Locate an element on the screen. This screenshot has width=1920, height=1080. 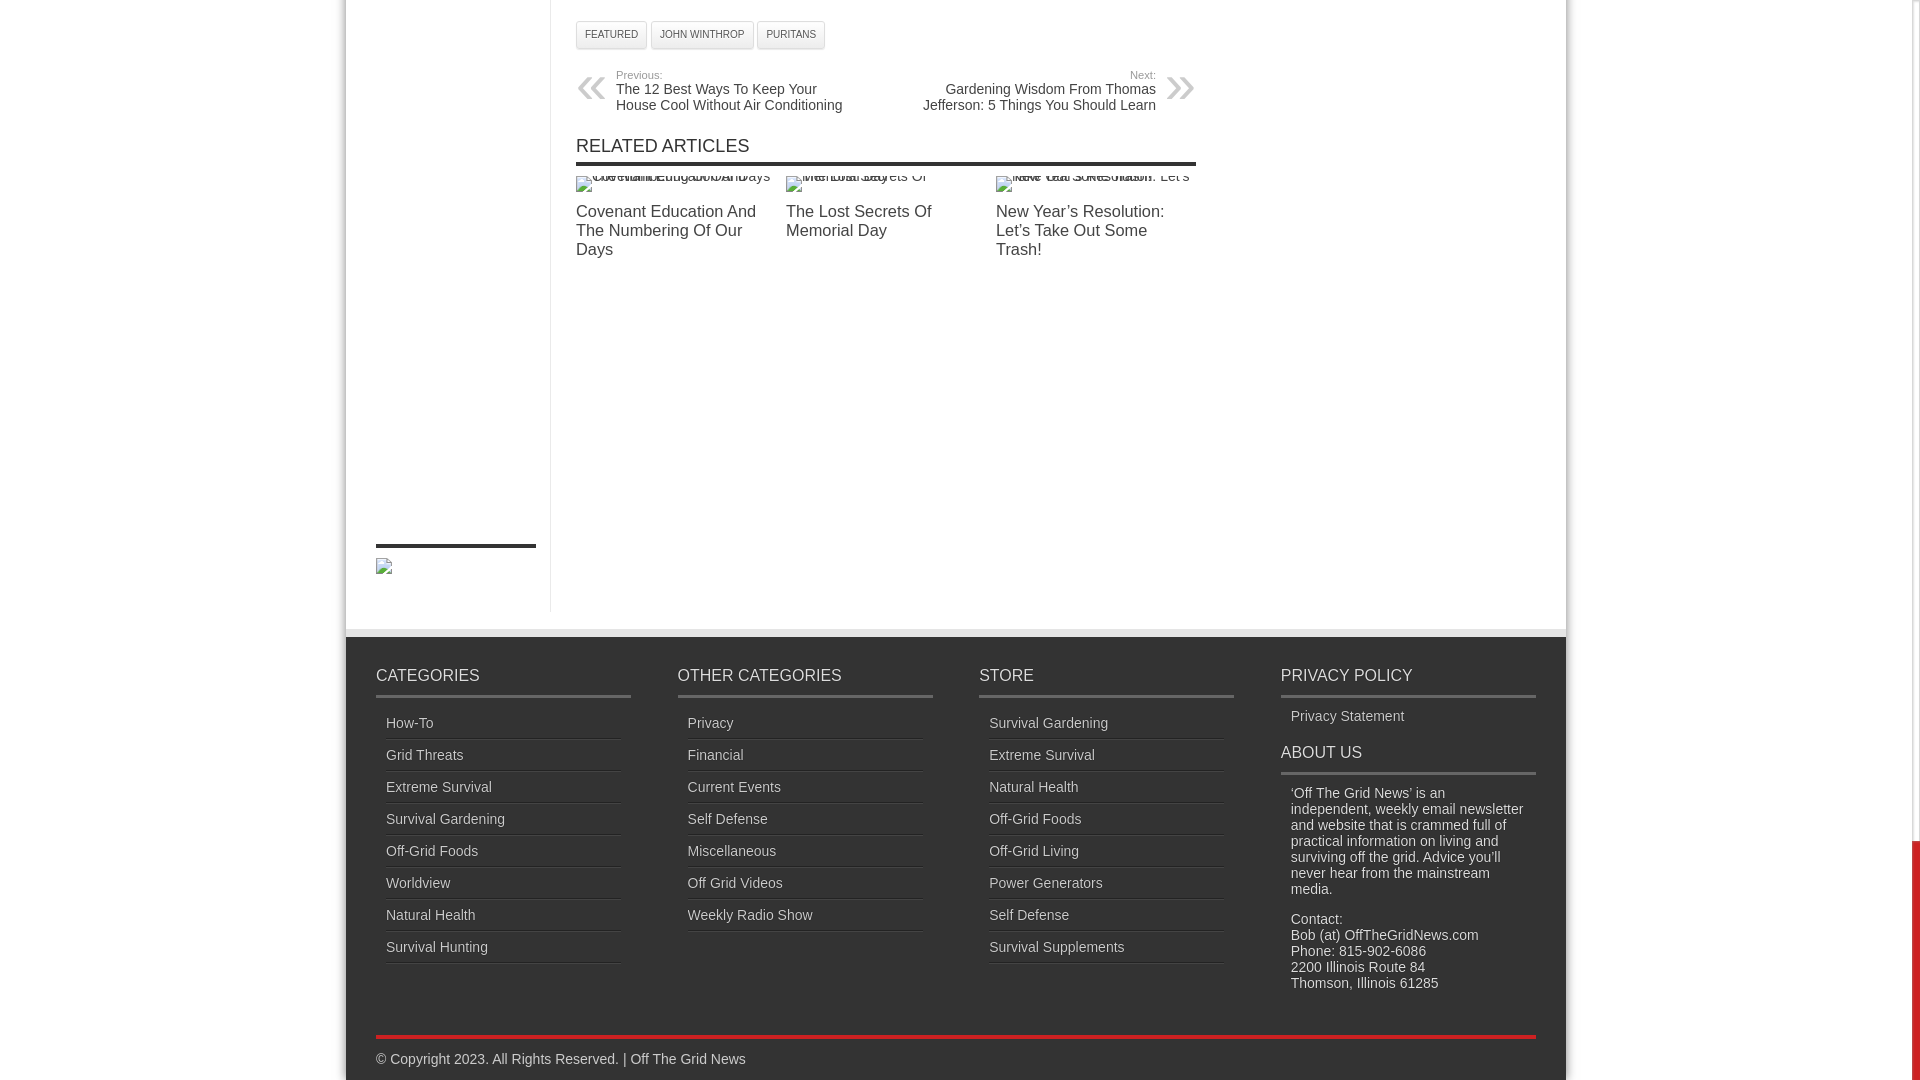
PURITANS is located at coordinates (790, 34).